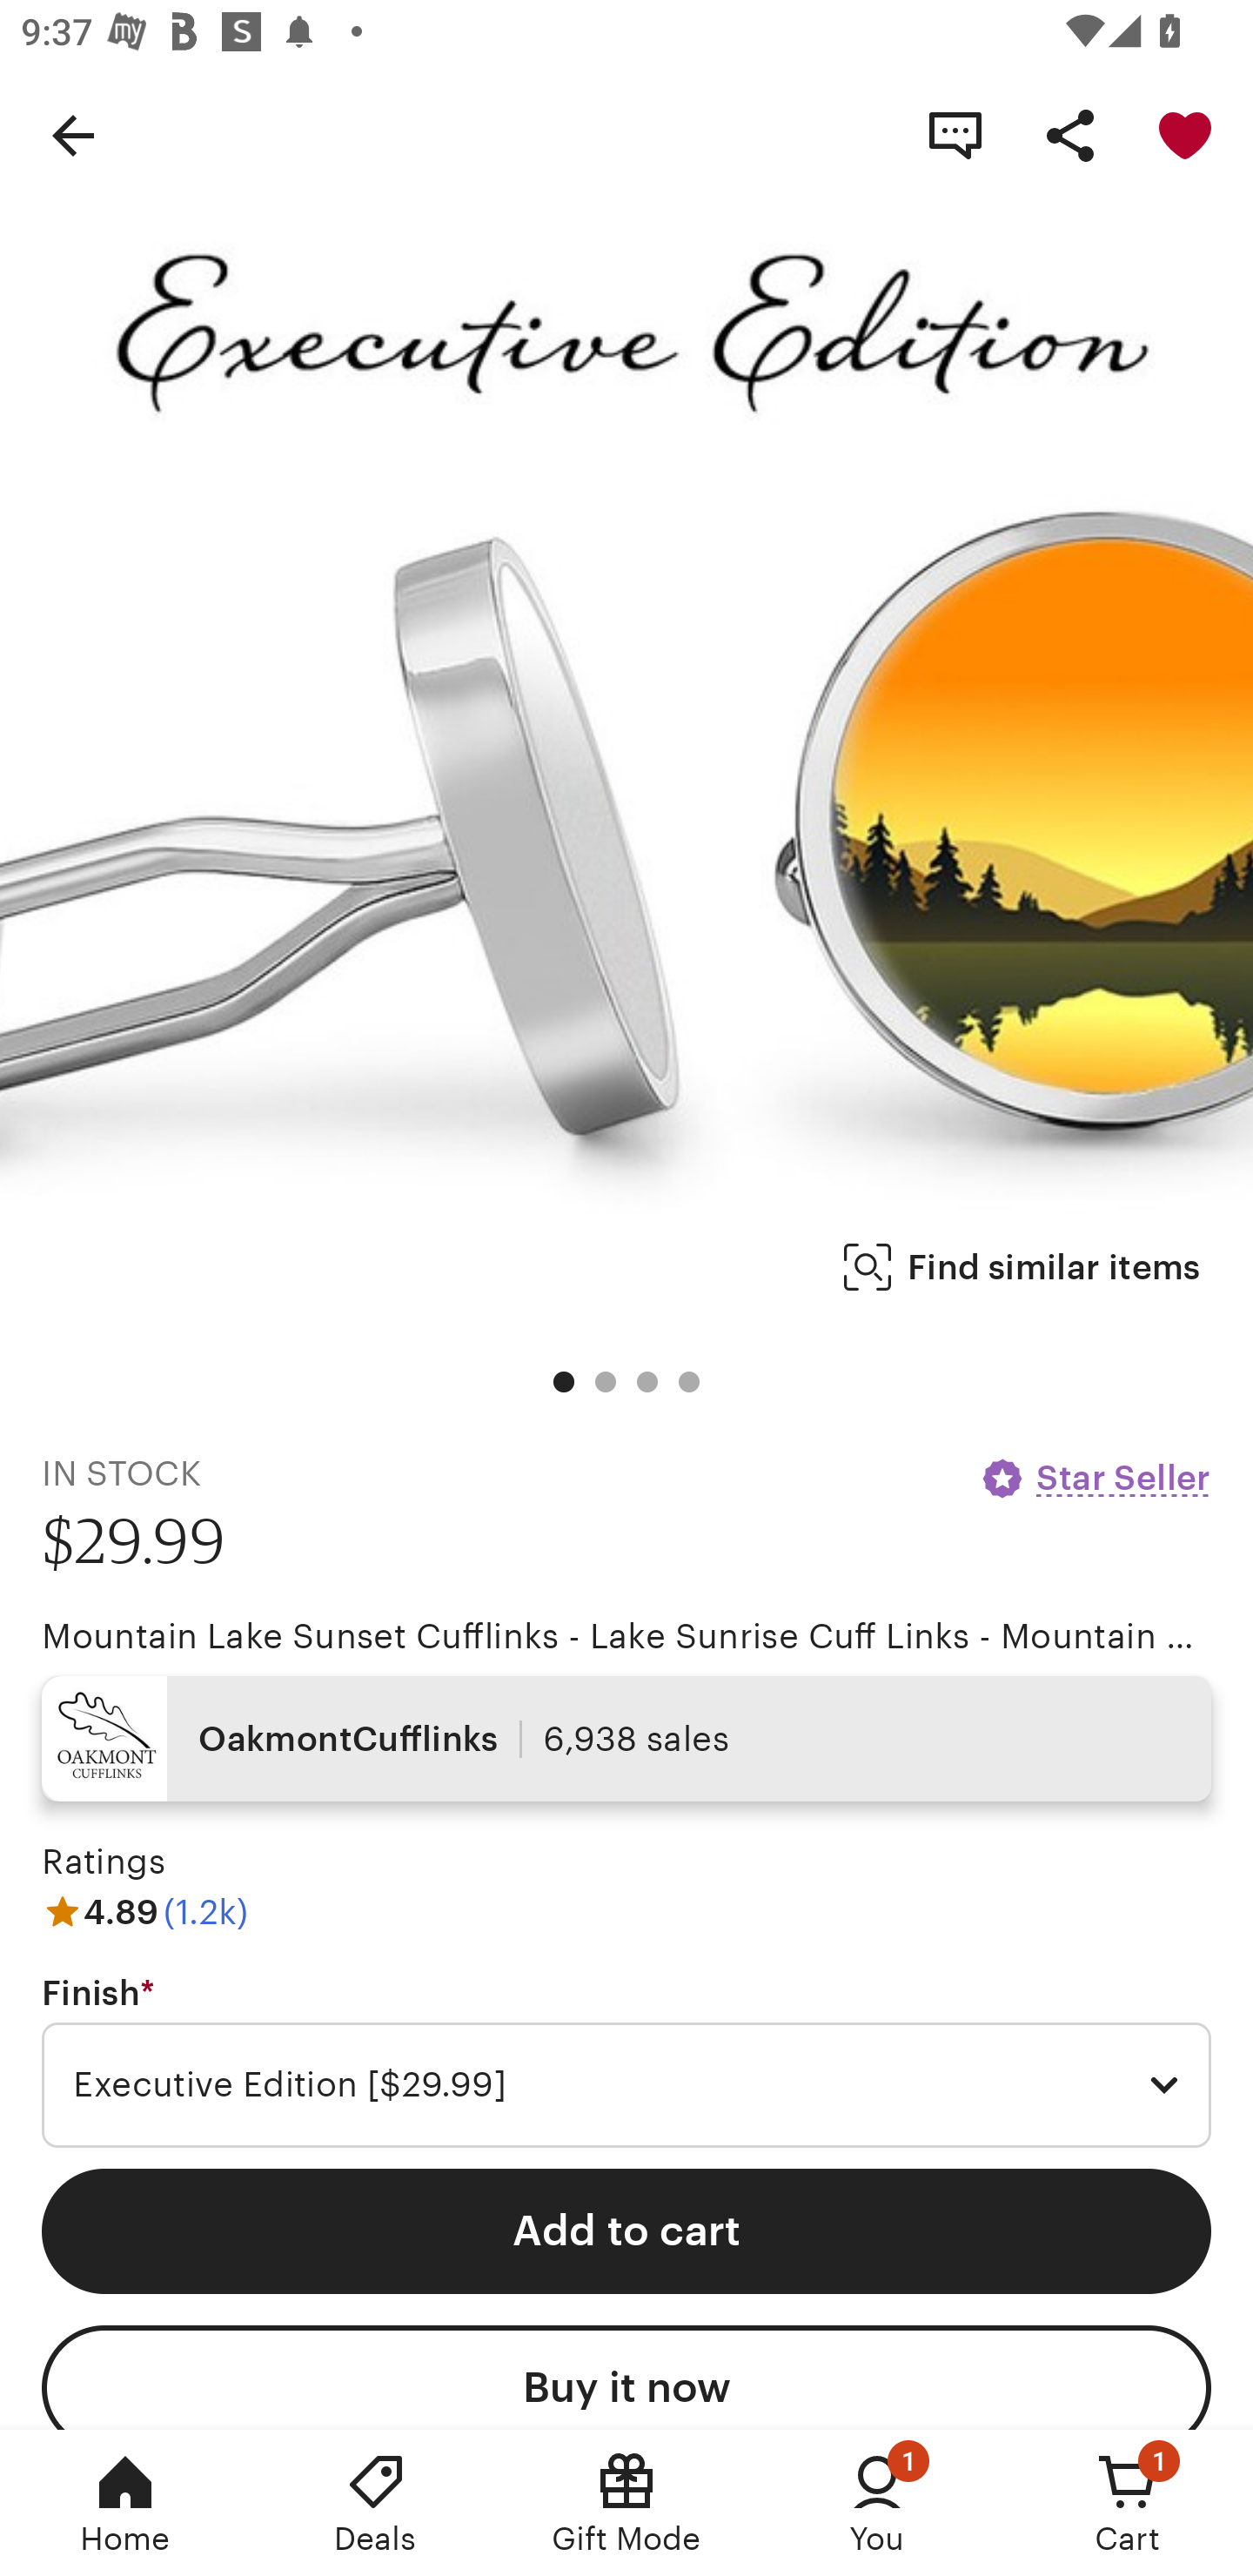 The width and height of the screenshot is (1253, 2576). Describe the element at coordinates (73, 134) in the screenshot. I see `Navigate up` at that location.